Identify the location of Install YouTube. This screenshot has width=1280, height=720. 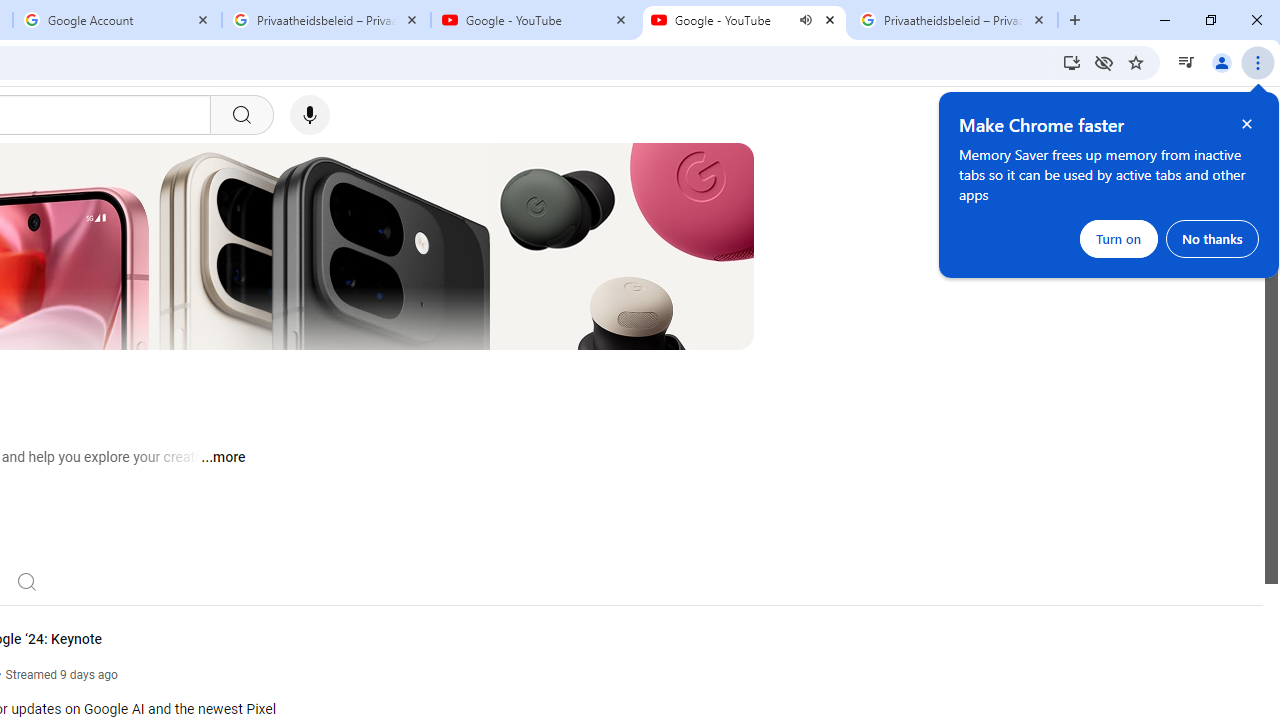
(1072, 62).